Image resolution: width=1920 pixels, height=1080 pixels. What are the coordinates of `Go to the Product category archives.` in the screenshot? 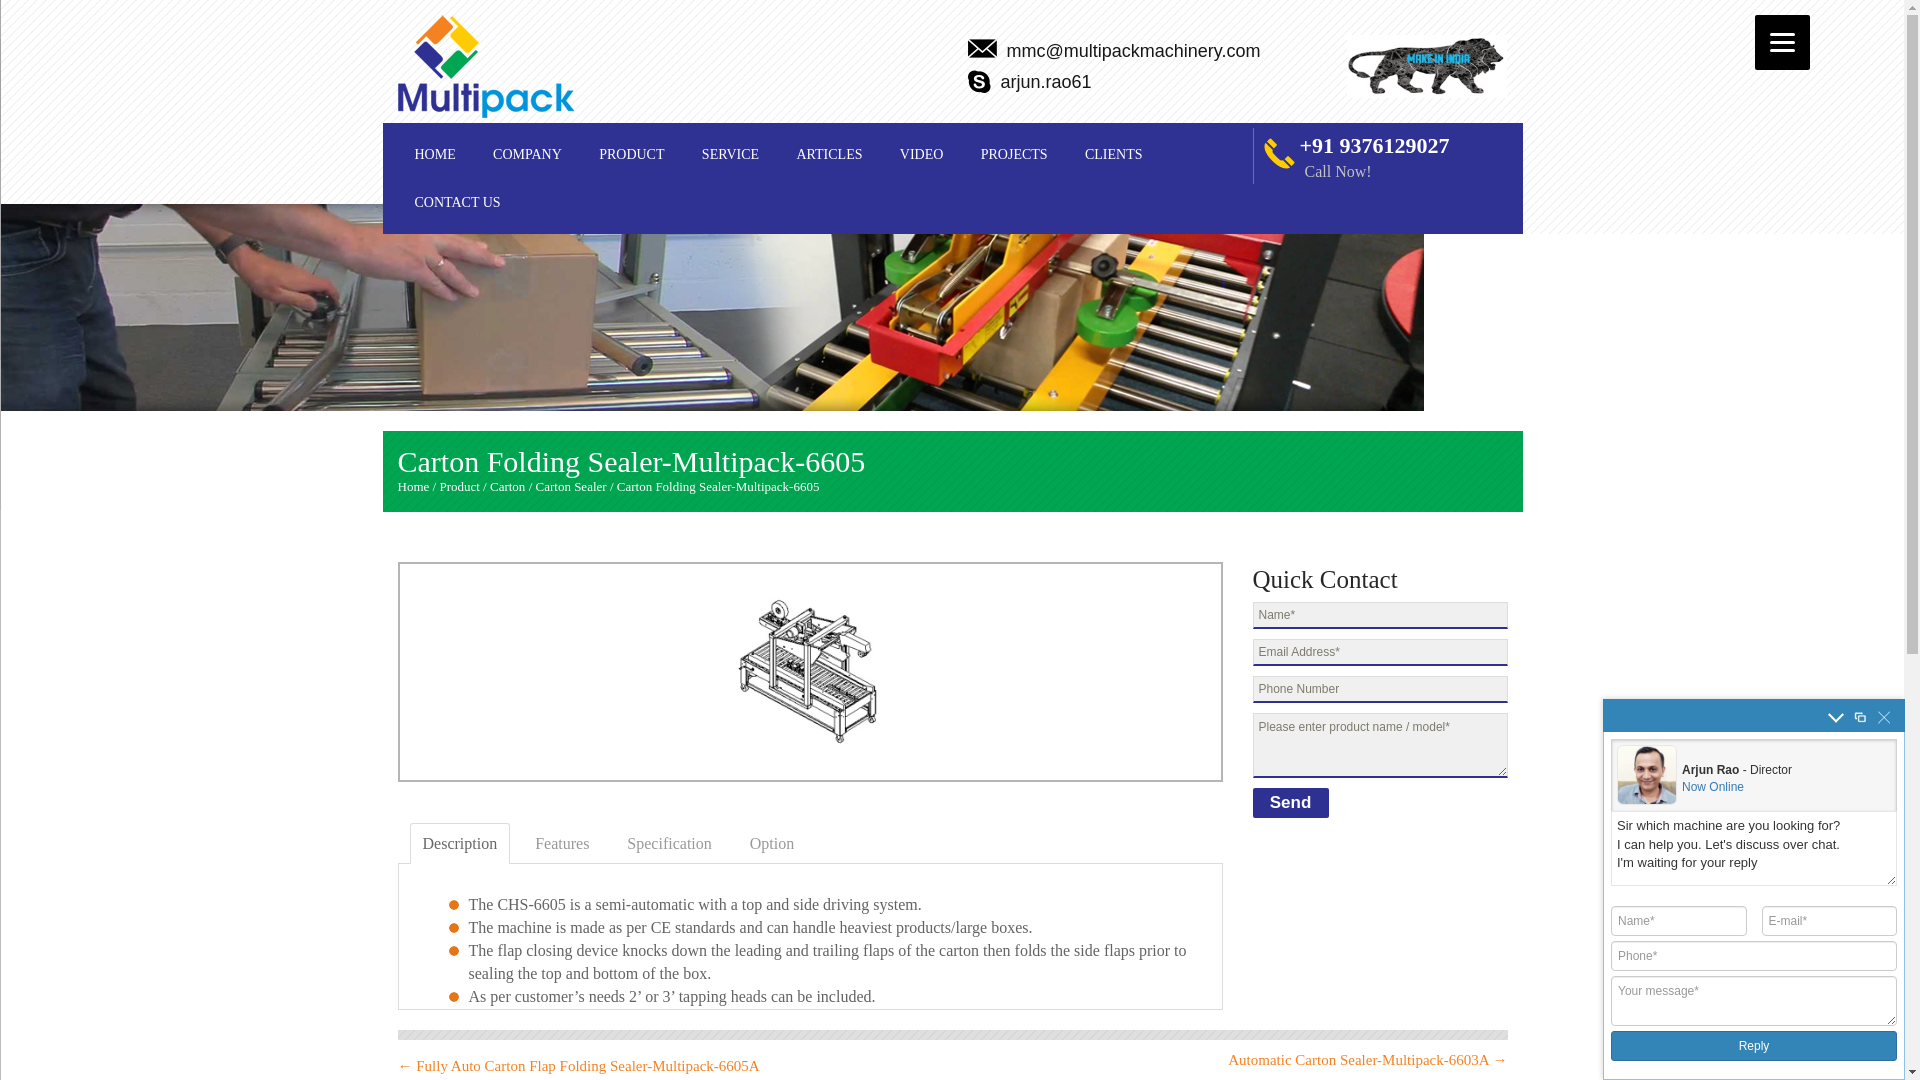 It's located at (458, 486).